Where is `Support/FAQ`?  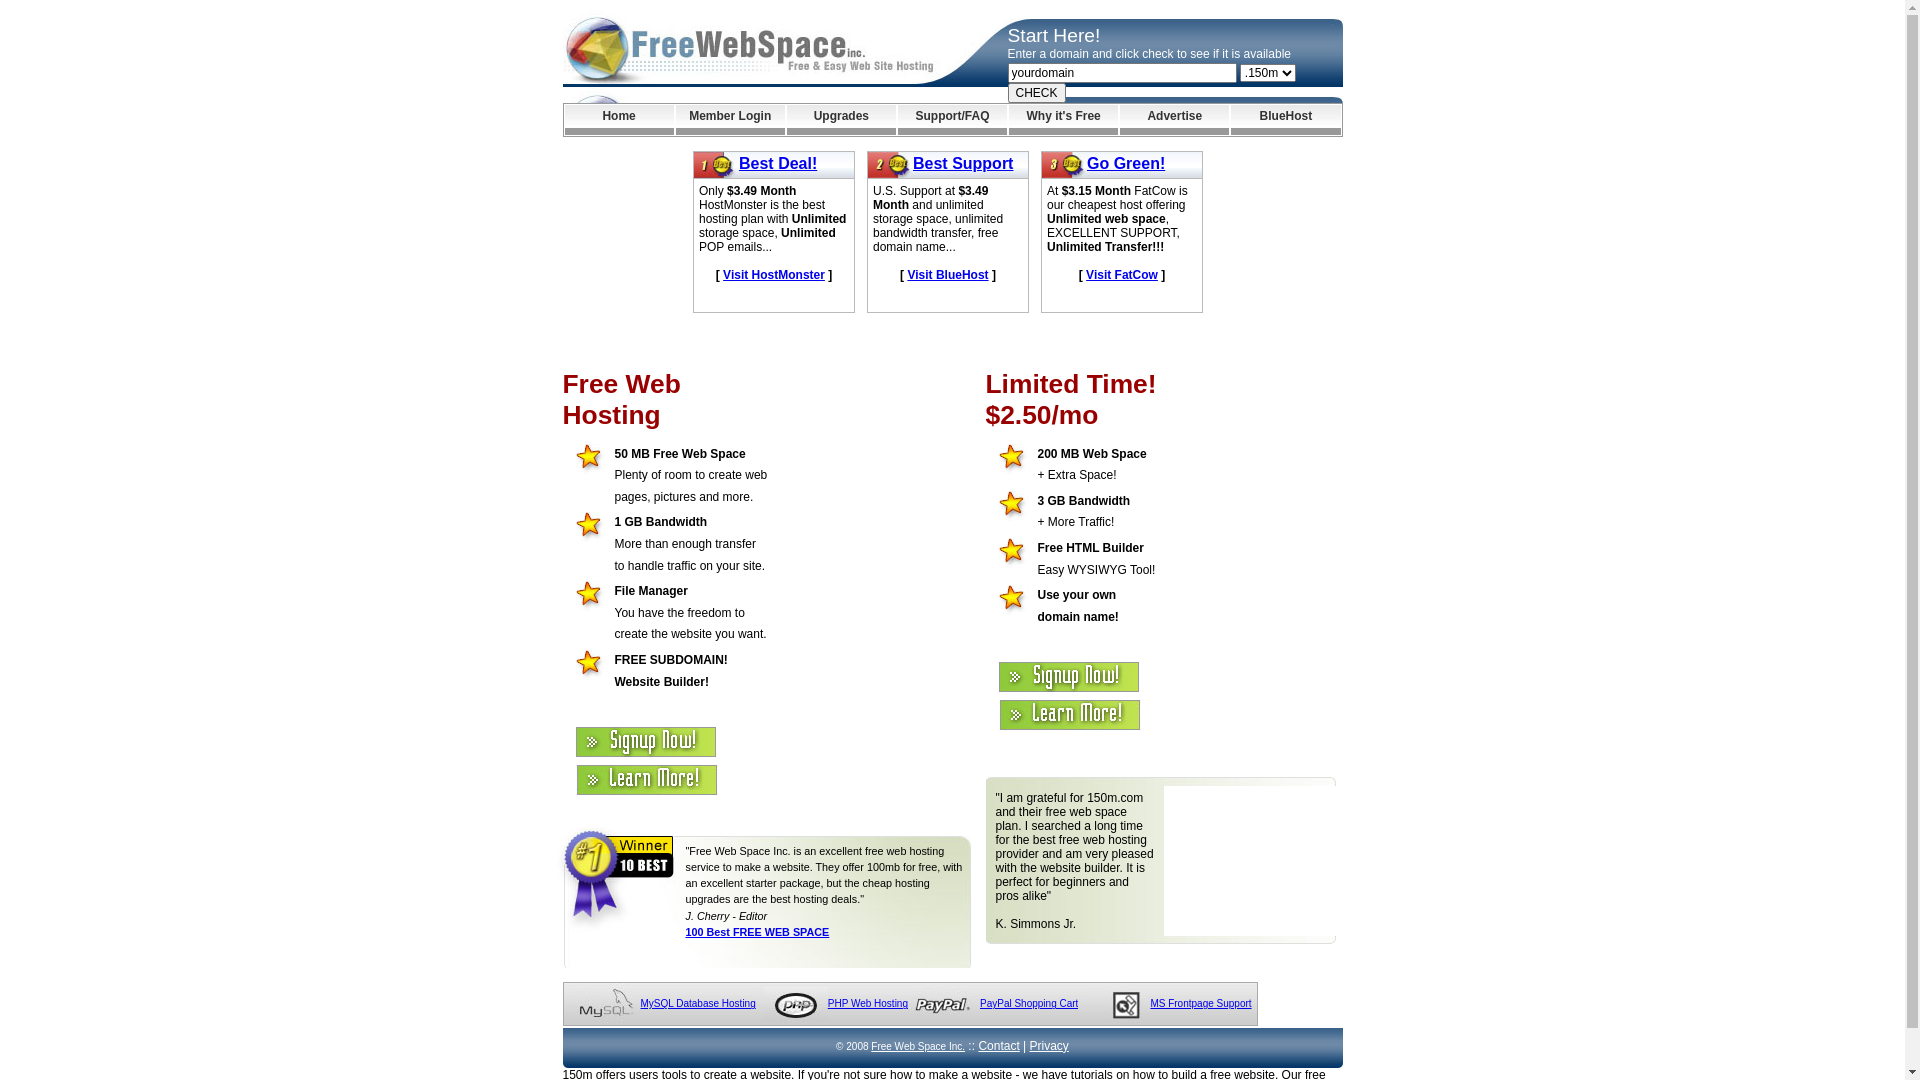 Support/FAQ is located at coordinates (952, 120).